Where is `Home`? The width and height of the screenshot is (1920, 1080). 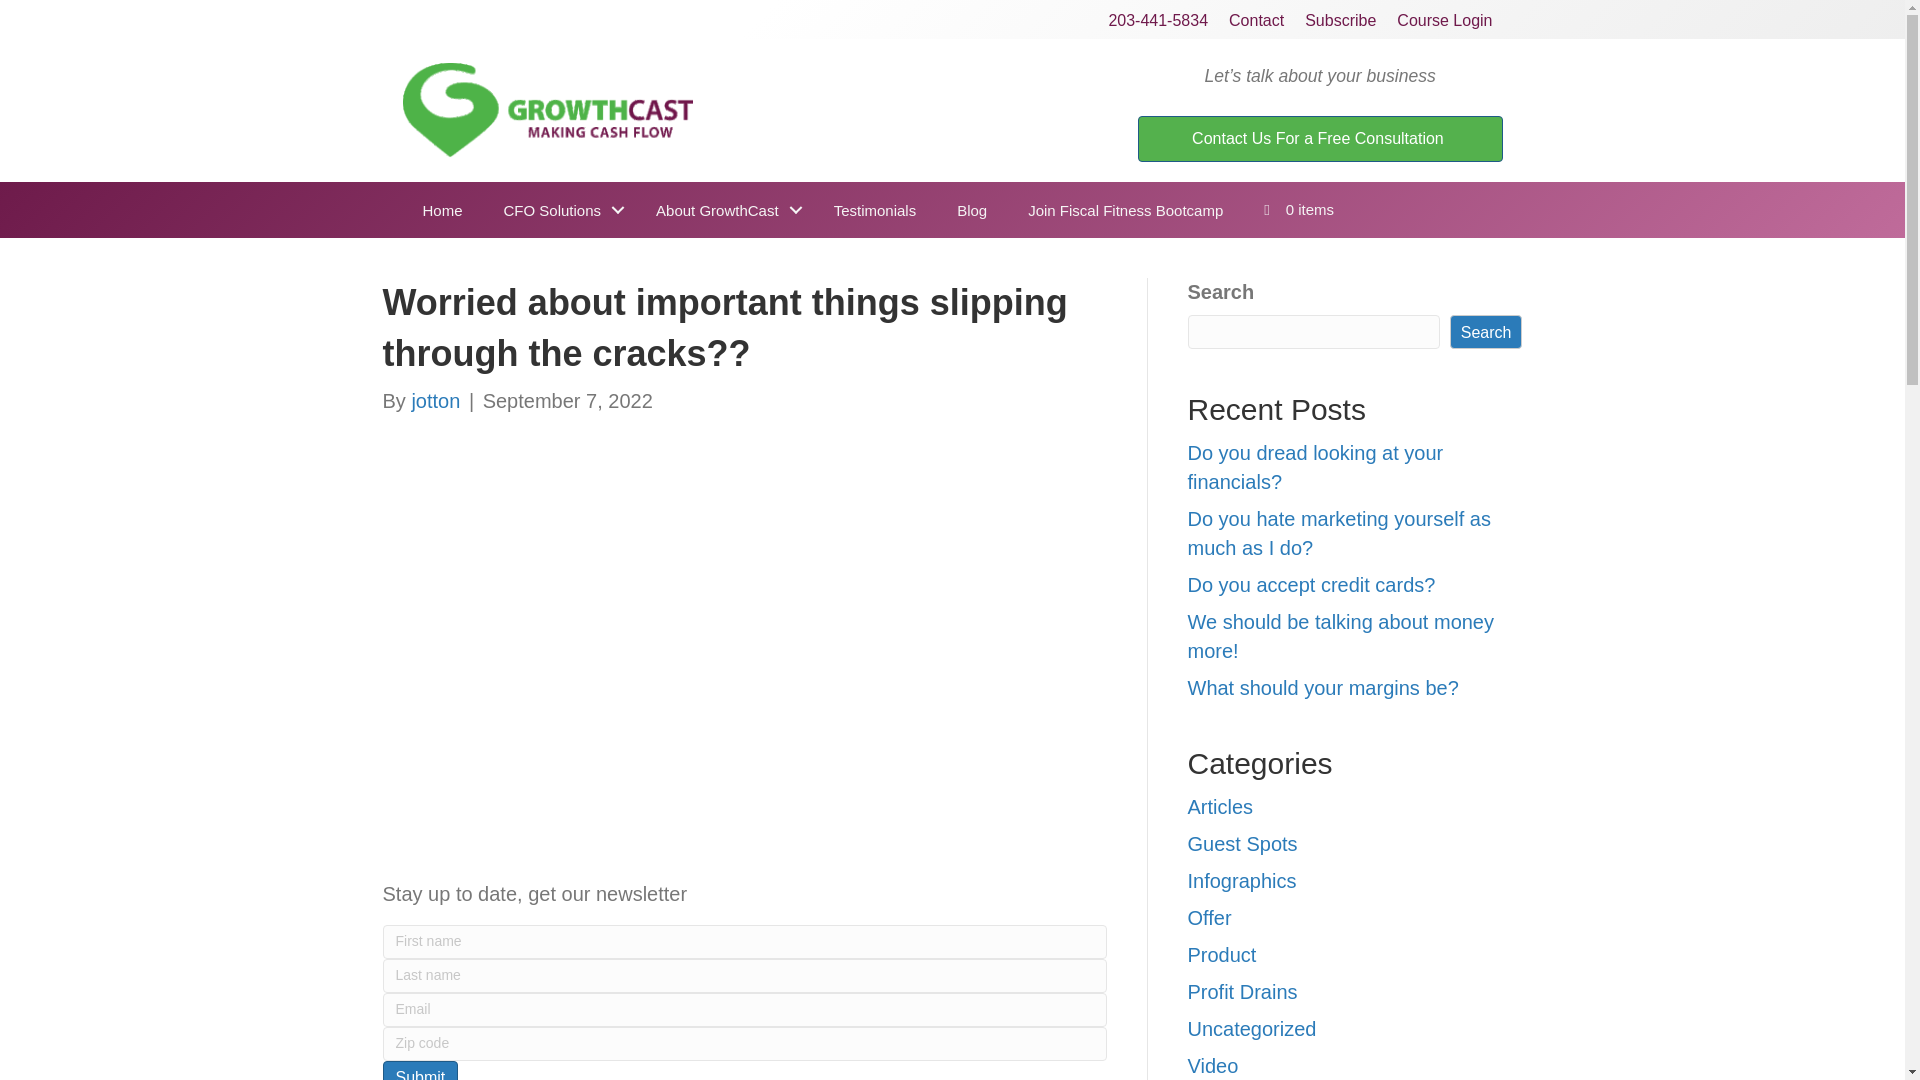
Home is located at coordinates (441, 210).